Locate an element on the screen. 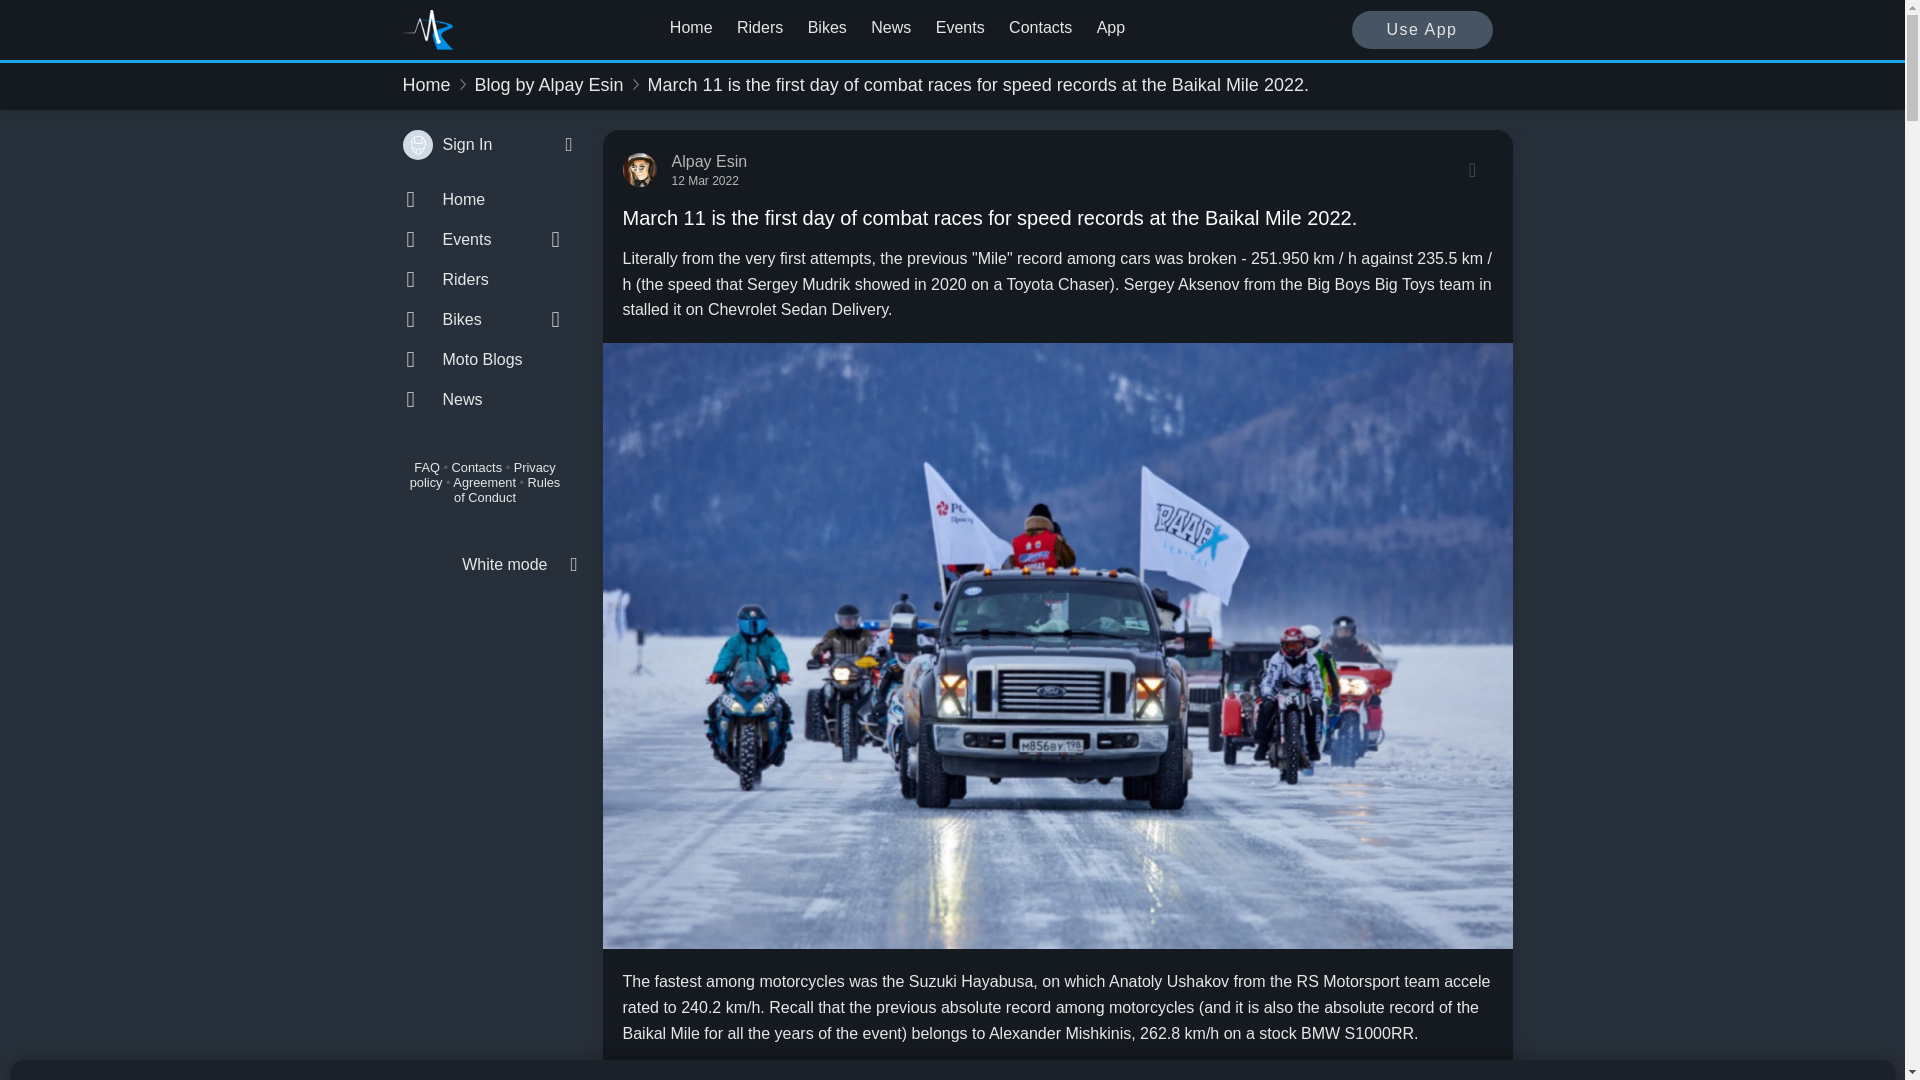  Blog by Alpay Esin is located at coordinates (549, 85).